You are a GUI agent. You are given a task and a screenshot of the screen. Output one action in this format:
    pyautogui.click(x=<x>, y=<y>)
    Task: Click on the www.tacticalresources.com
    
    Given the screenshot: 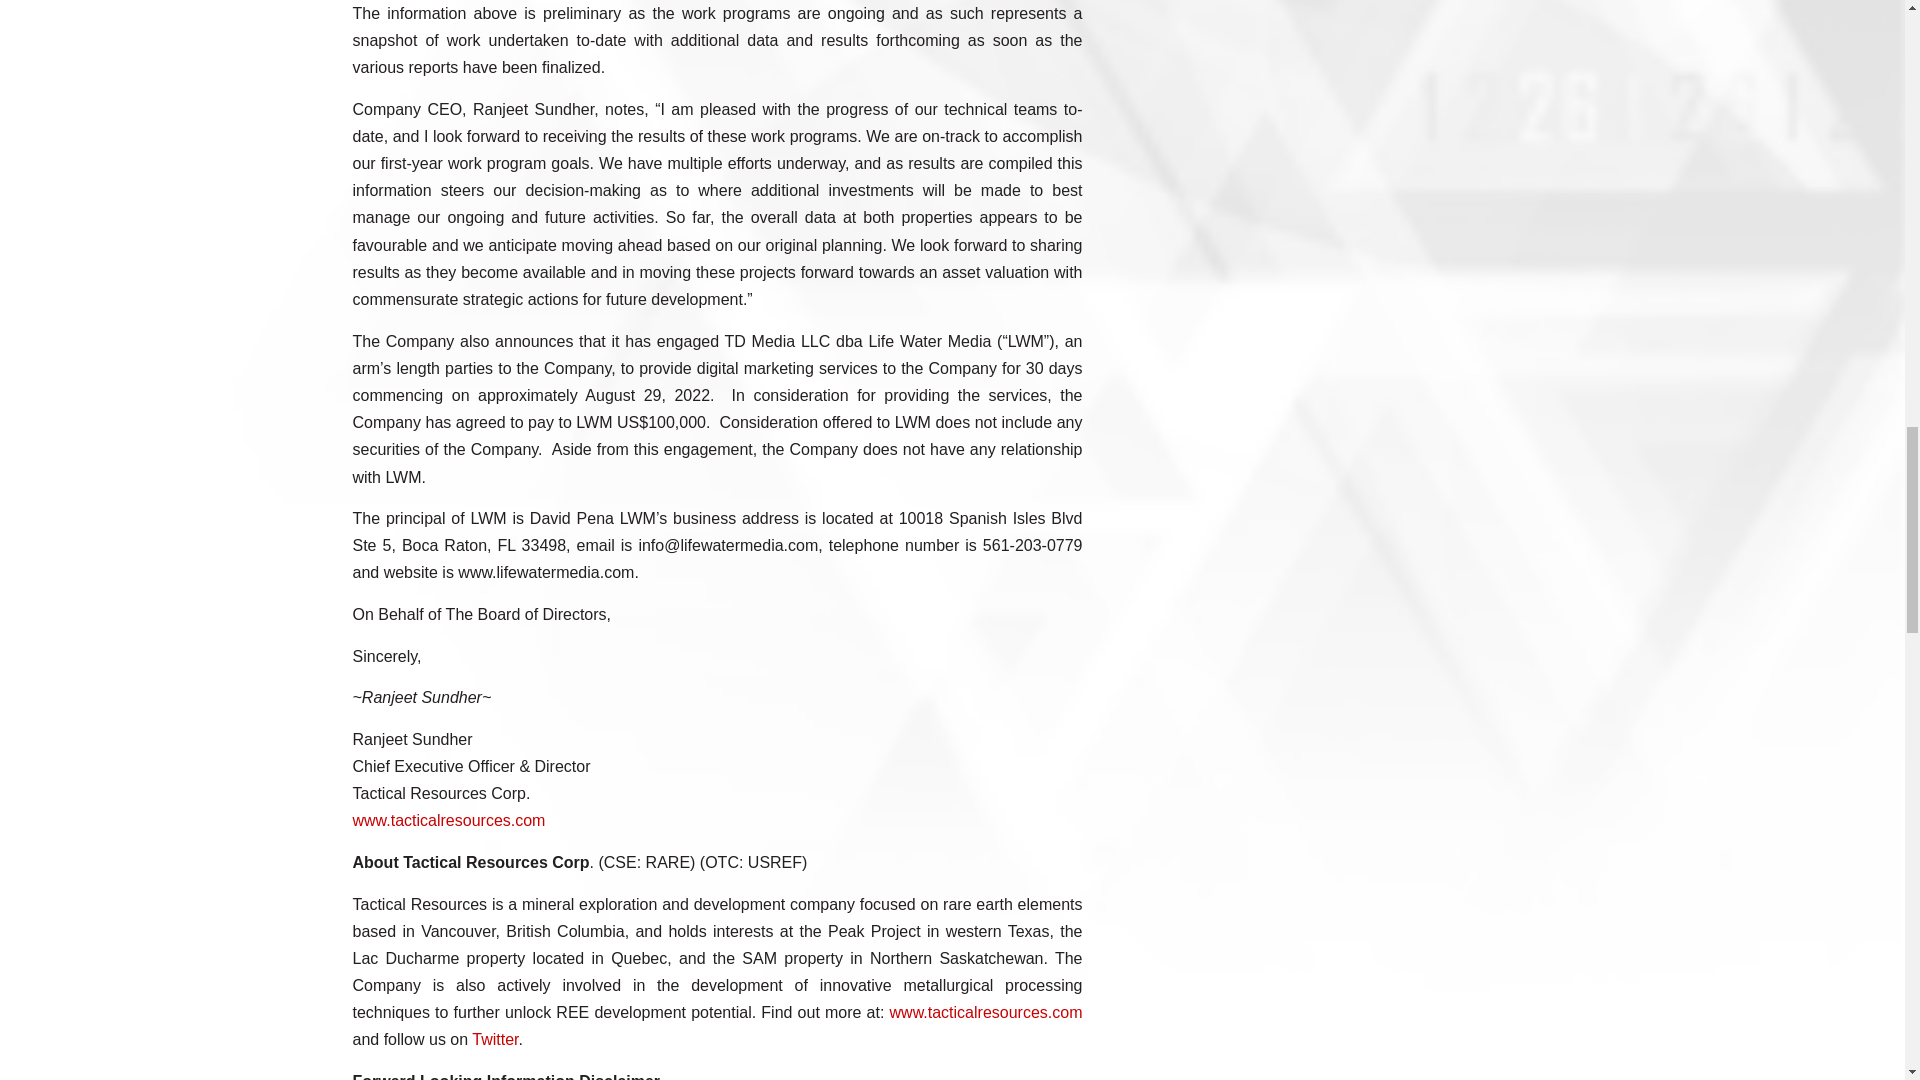 What is the action you would take?
    pyautogui.click(x=448, y=820)
    